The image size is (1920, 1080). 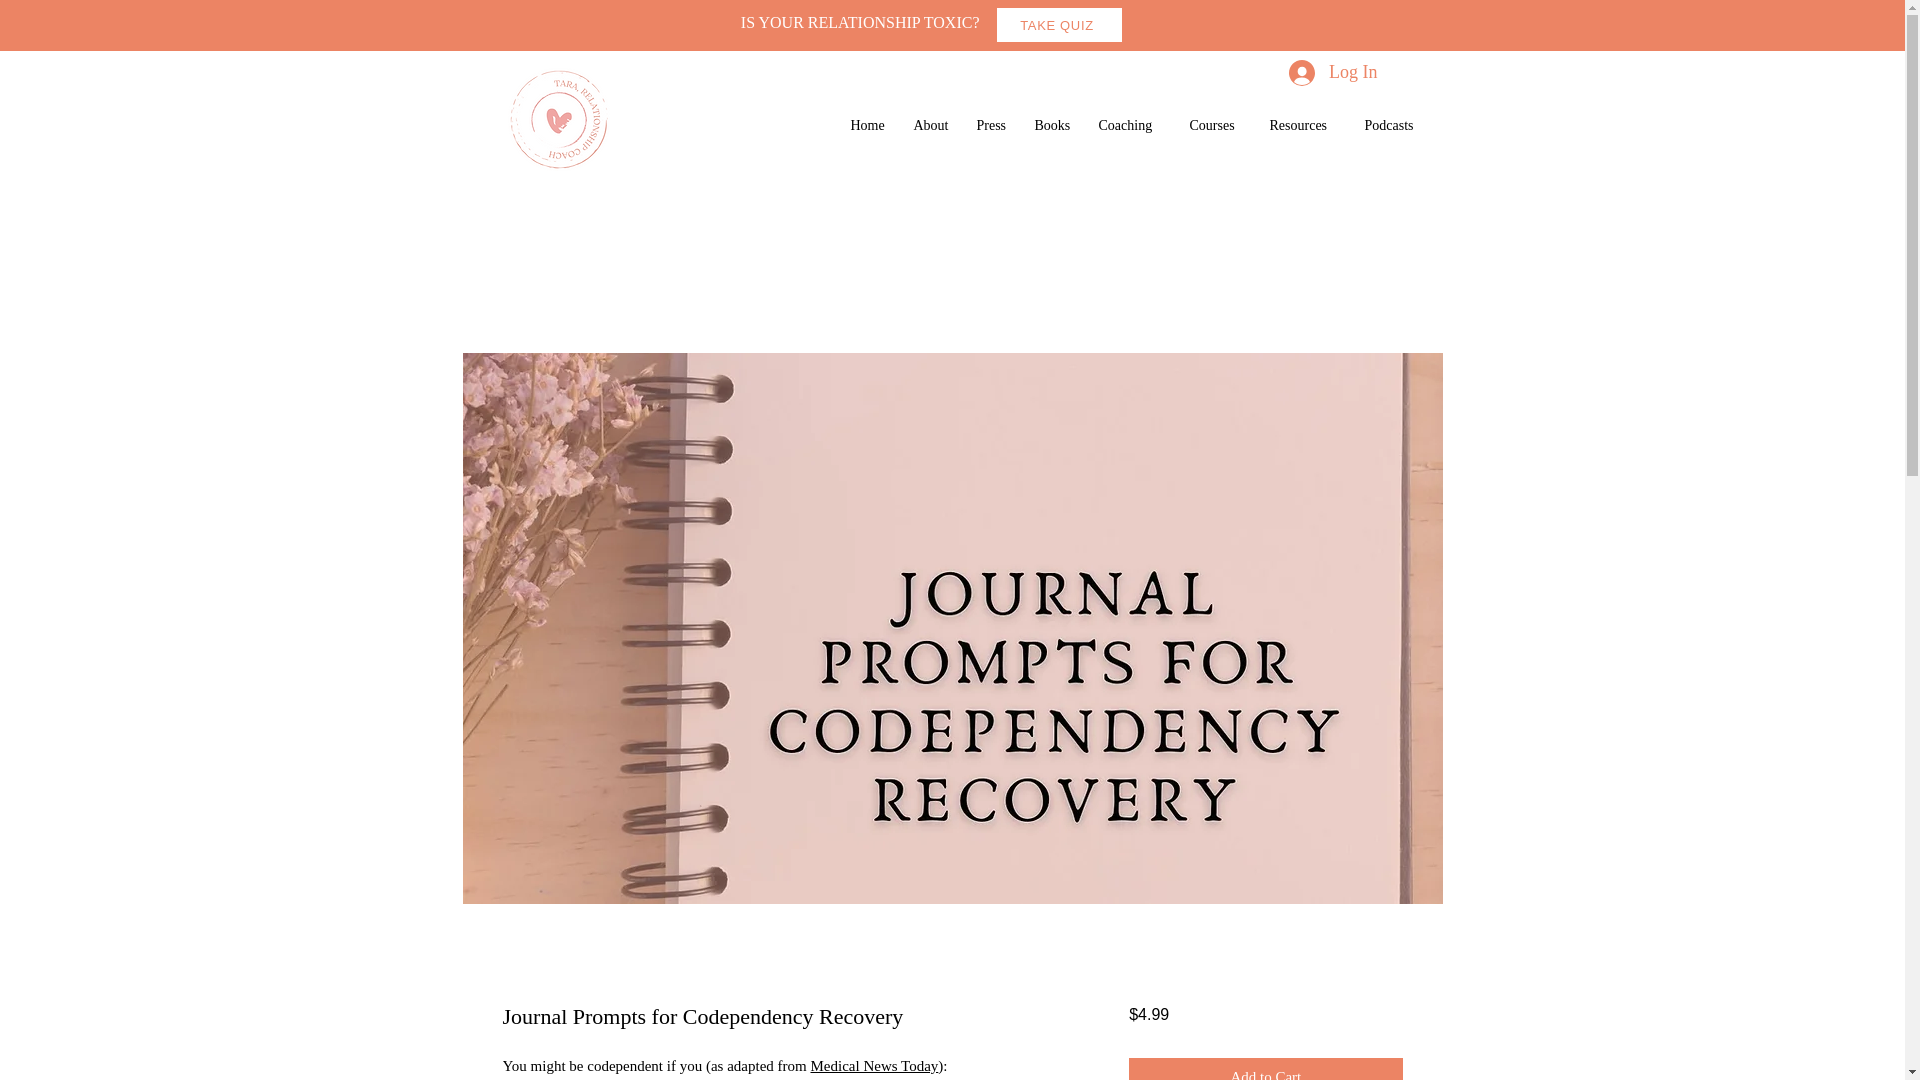 What do you see at coordinates (994, 124) in the screenshot?
I see `Press` at bounding box center [994, 124].